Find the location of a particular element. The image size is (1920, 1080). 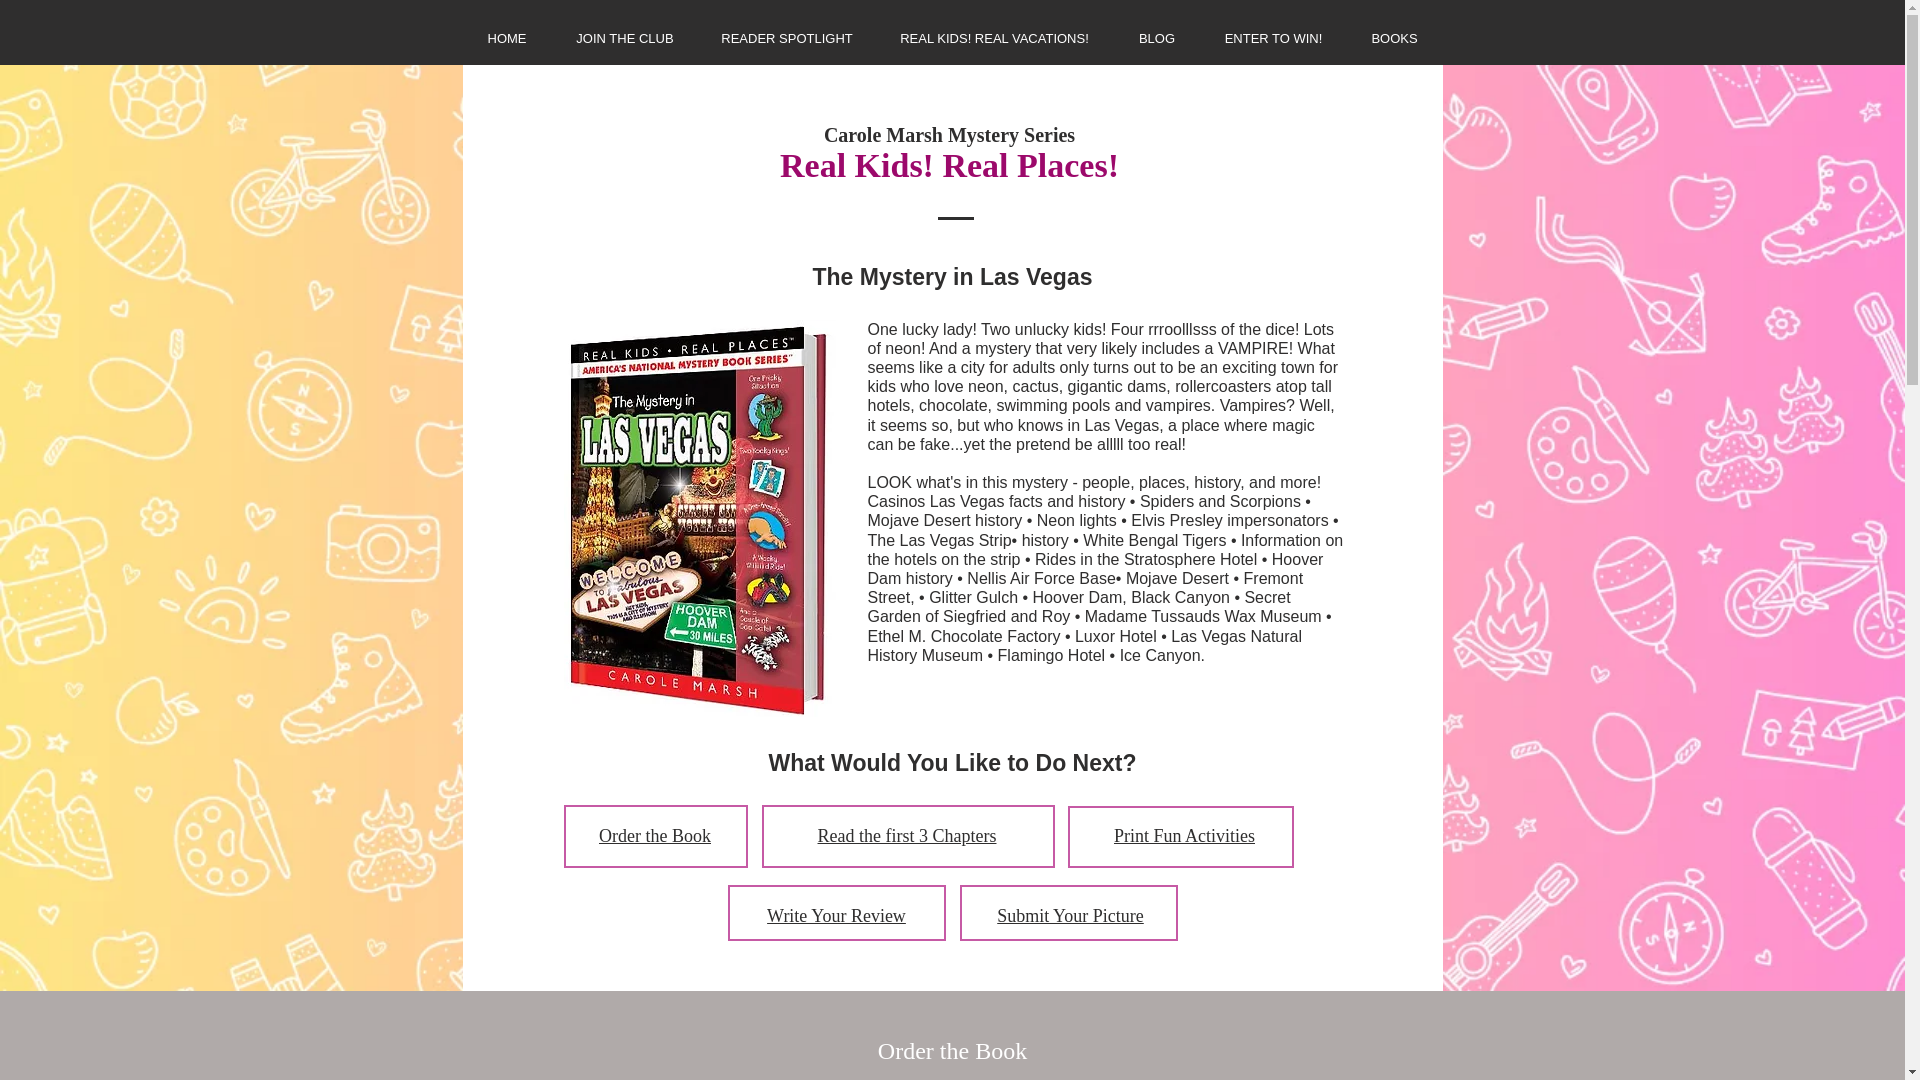

JOIN THE CLUB is located at coordinates (625, 38).